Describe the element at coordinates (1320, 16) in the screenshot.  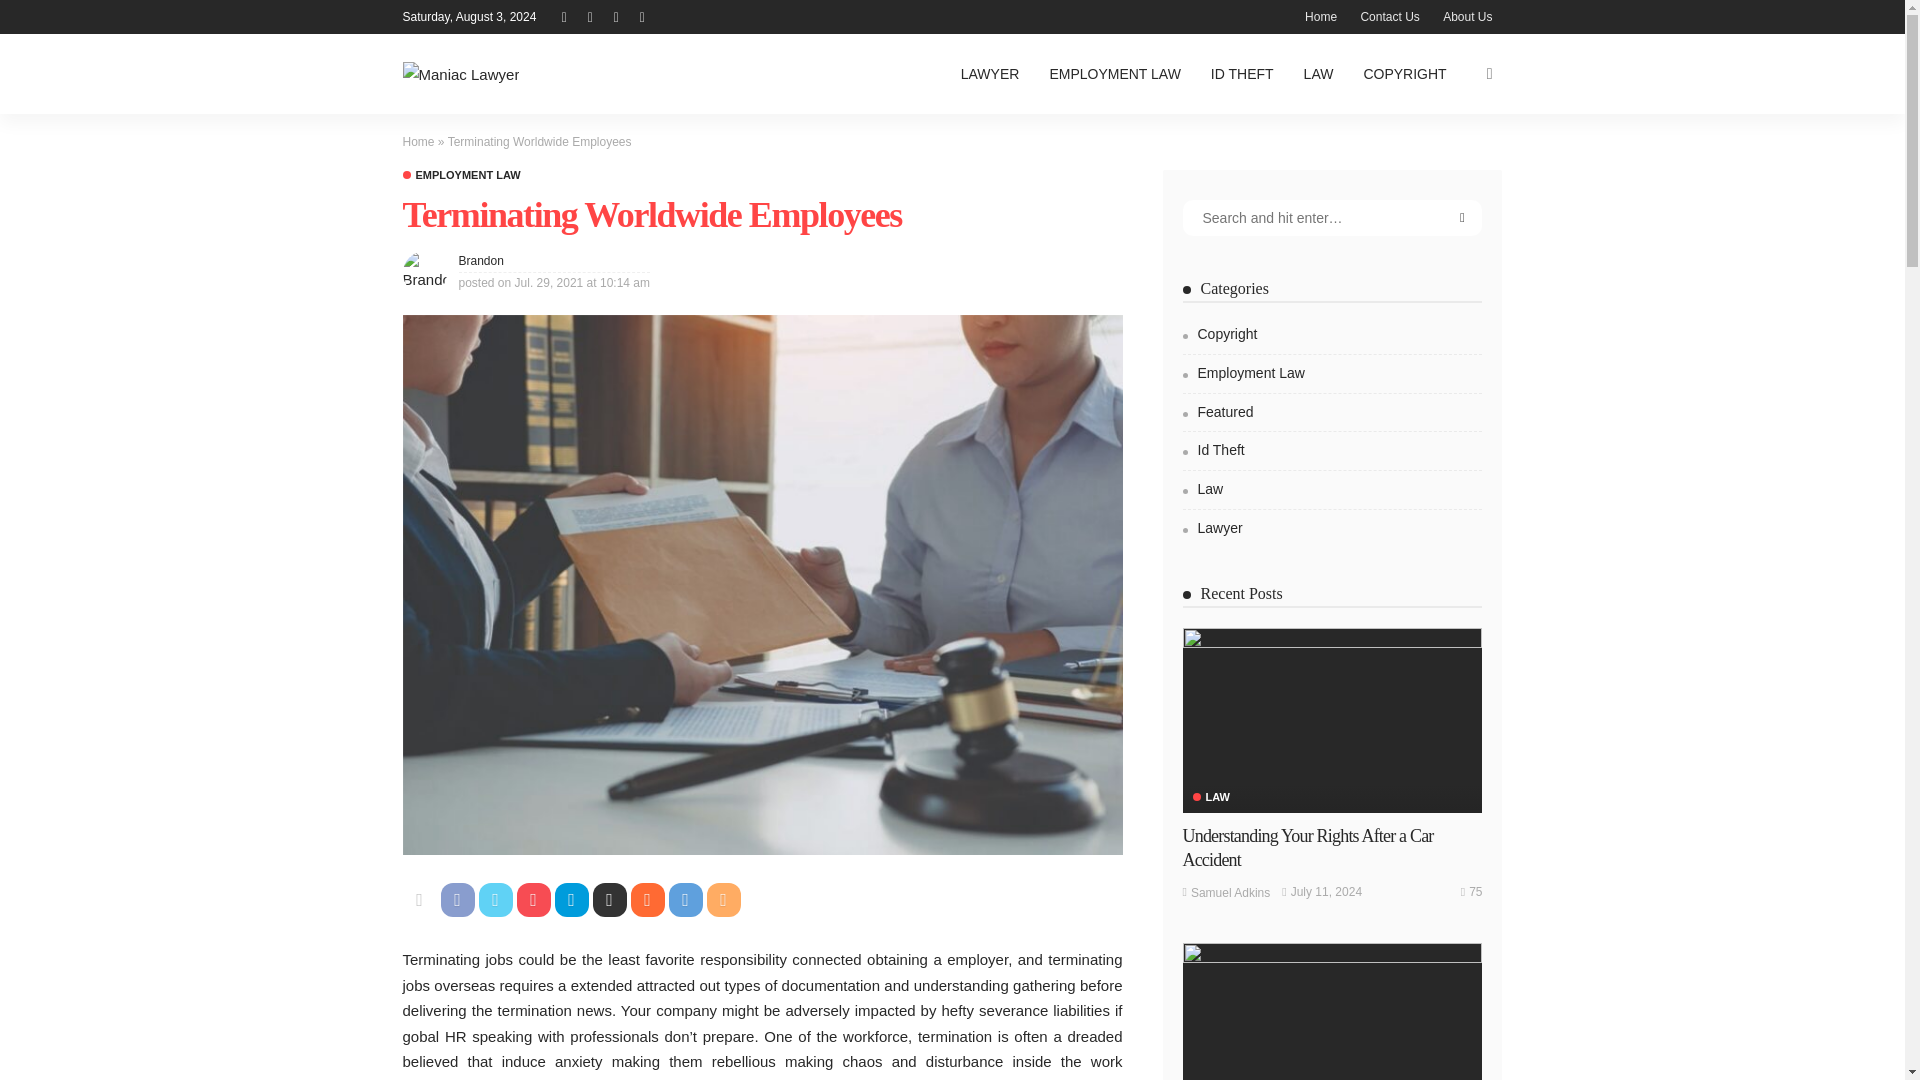
I see `Home` at that location.